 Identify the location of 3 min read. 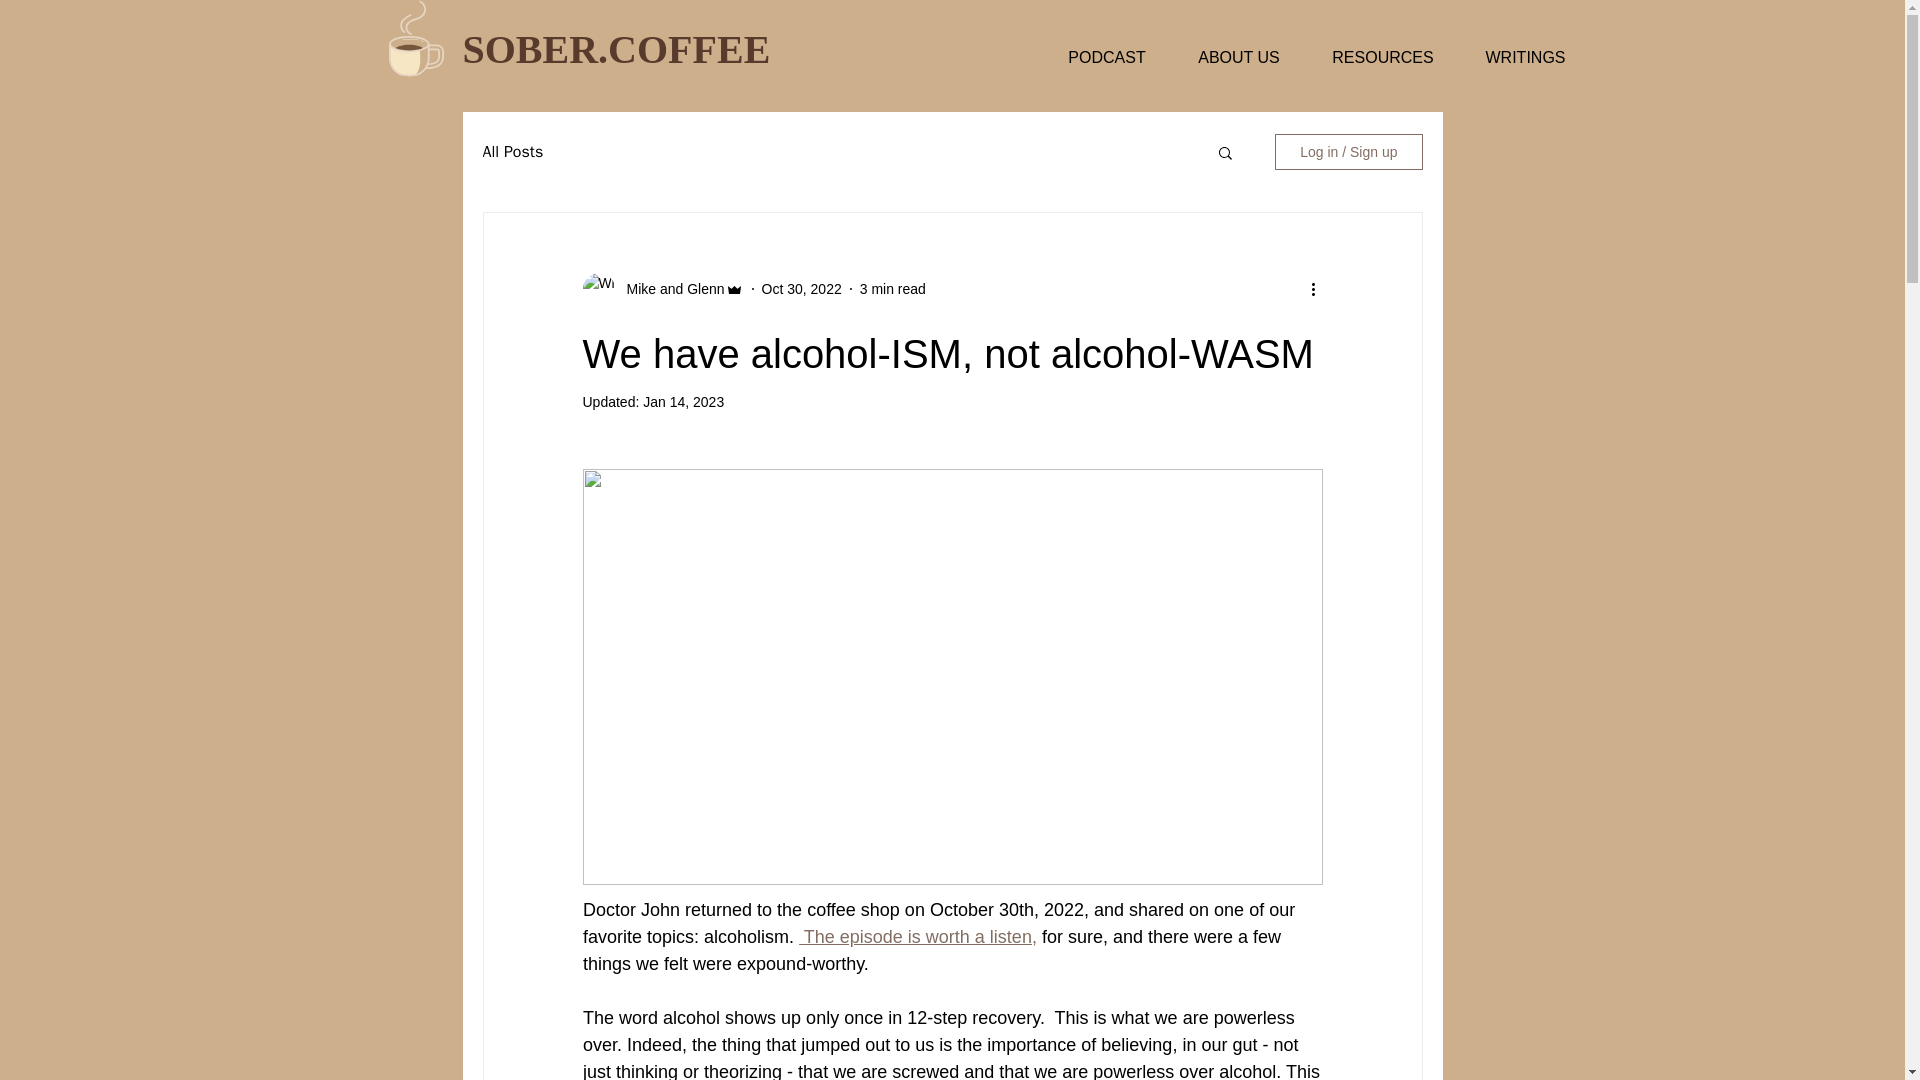
(892, 287).